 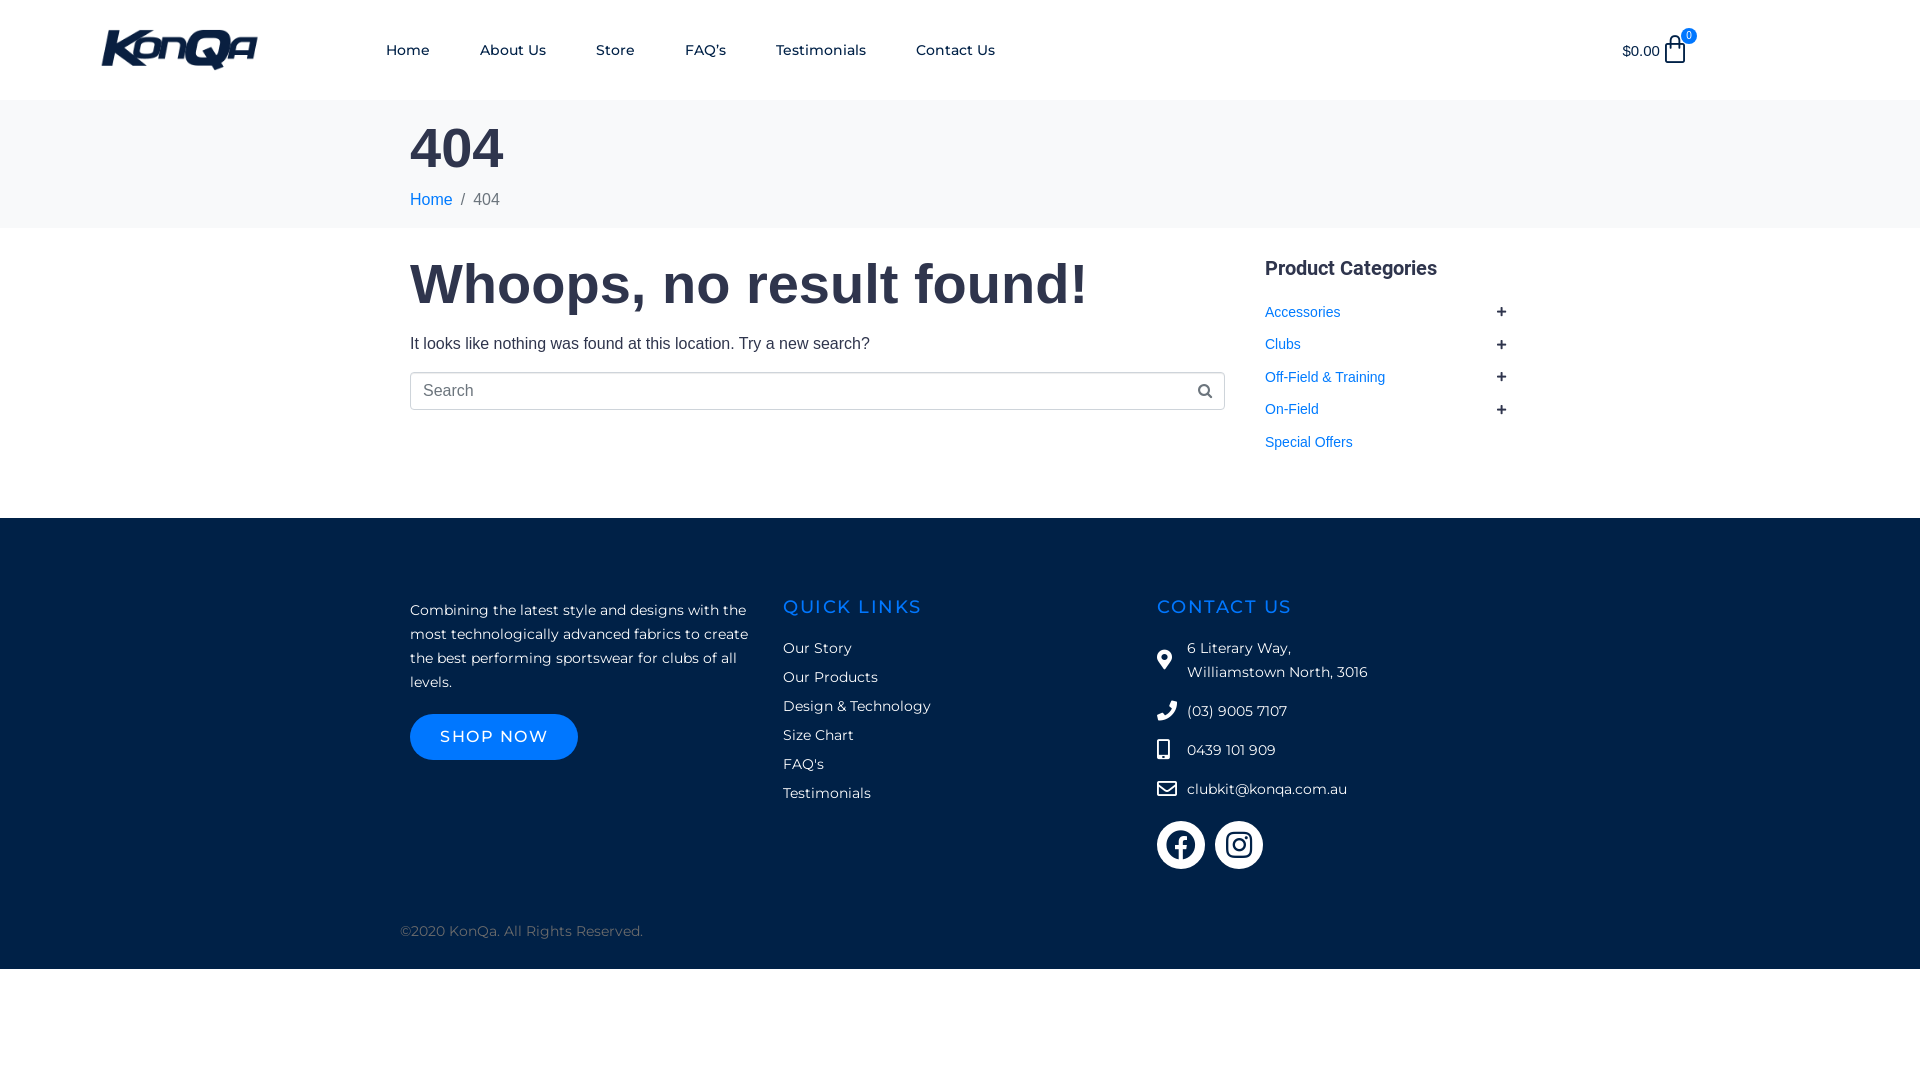 I want to click on Accessories, so click(x=1302, y=312).